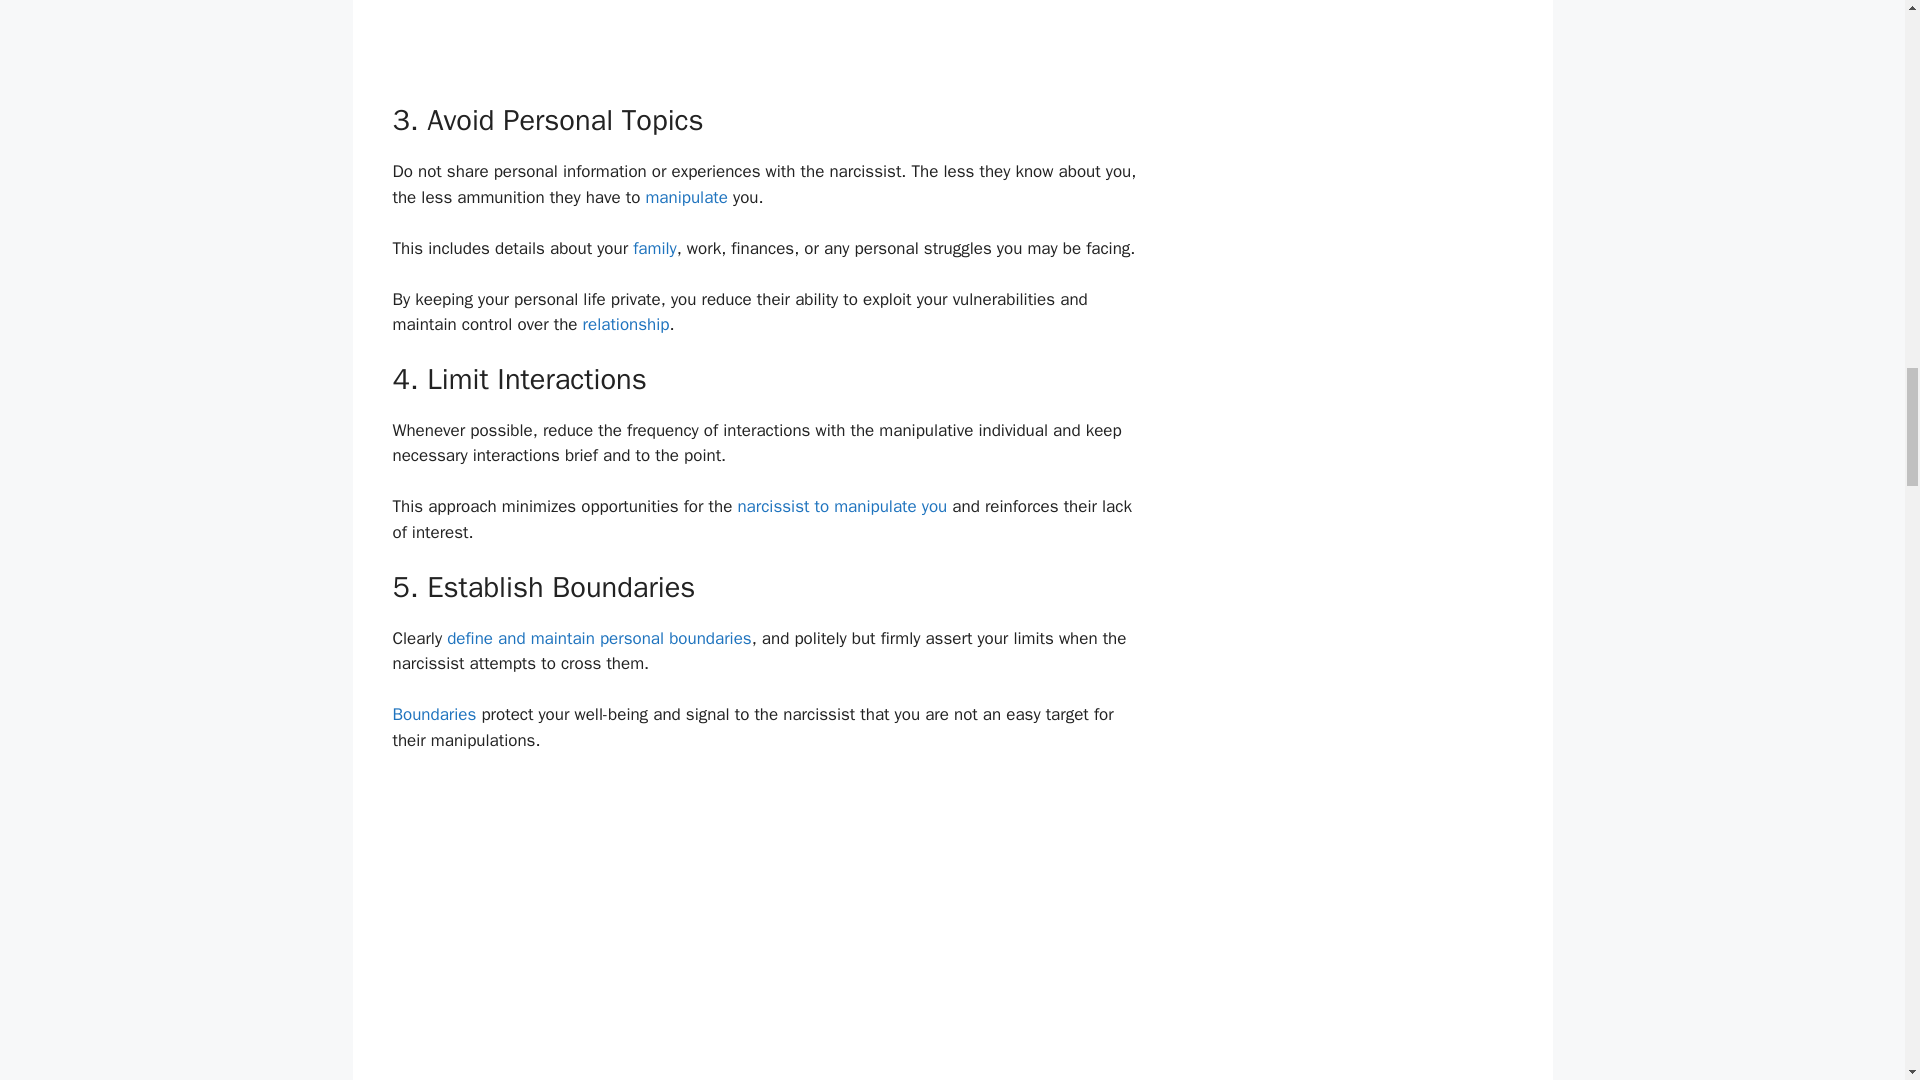  Describe the element at coordinates (434, 714) in the screenshot. I see `Boundaries` at that location.